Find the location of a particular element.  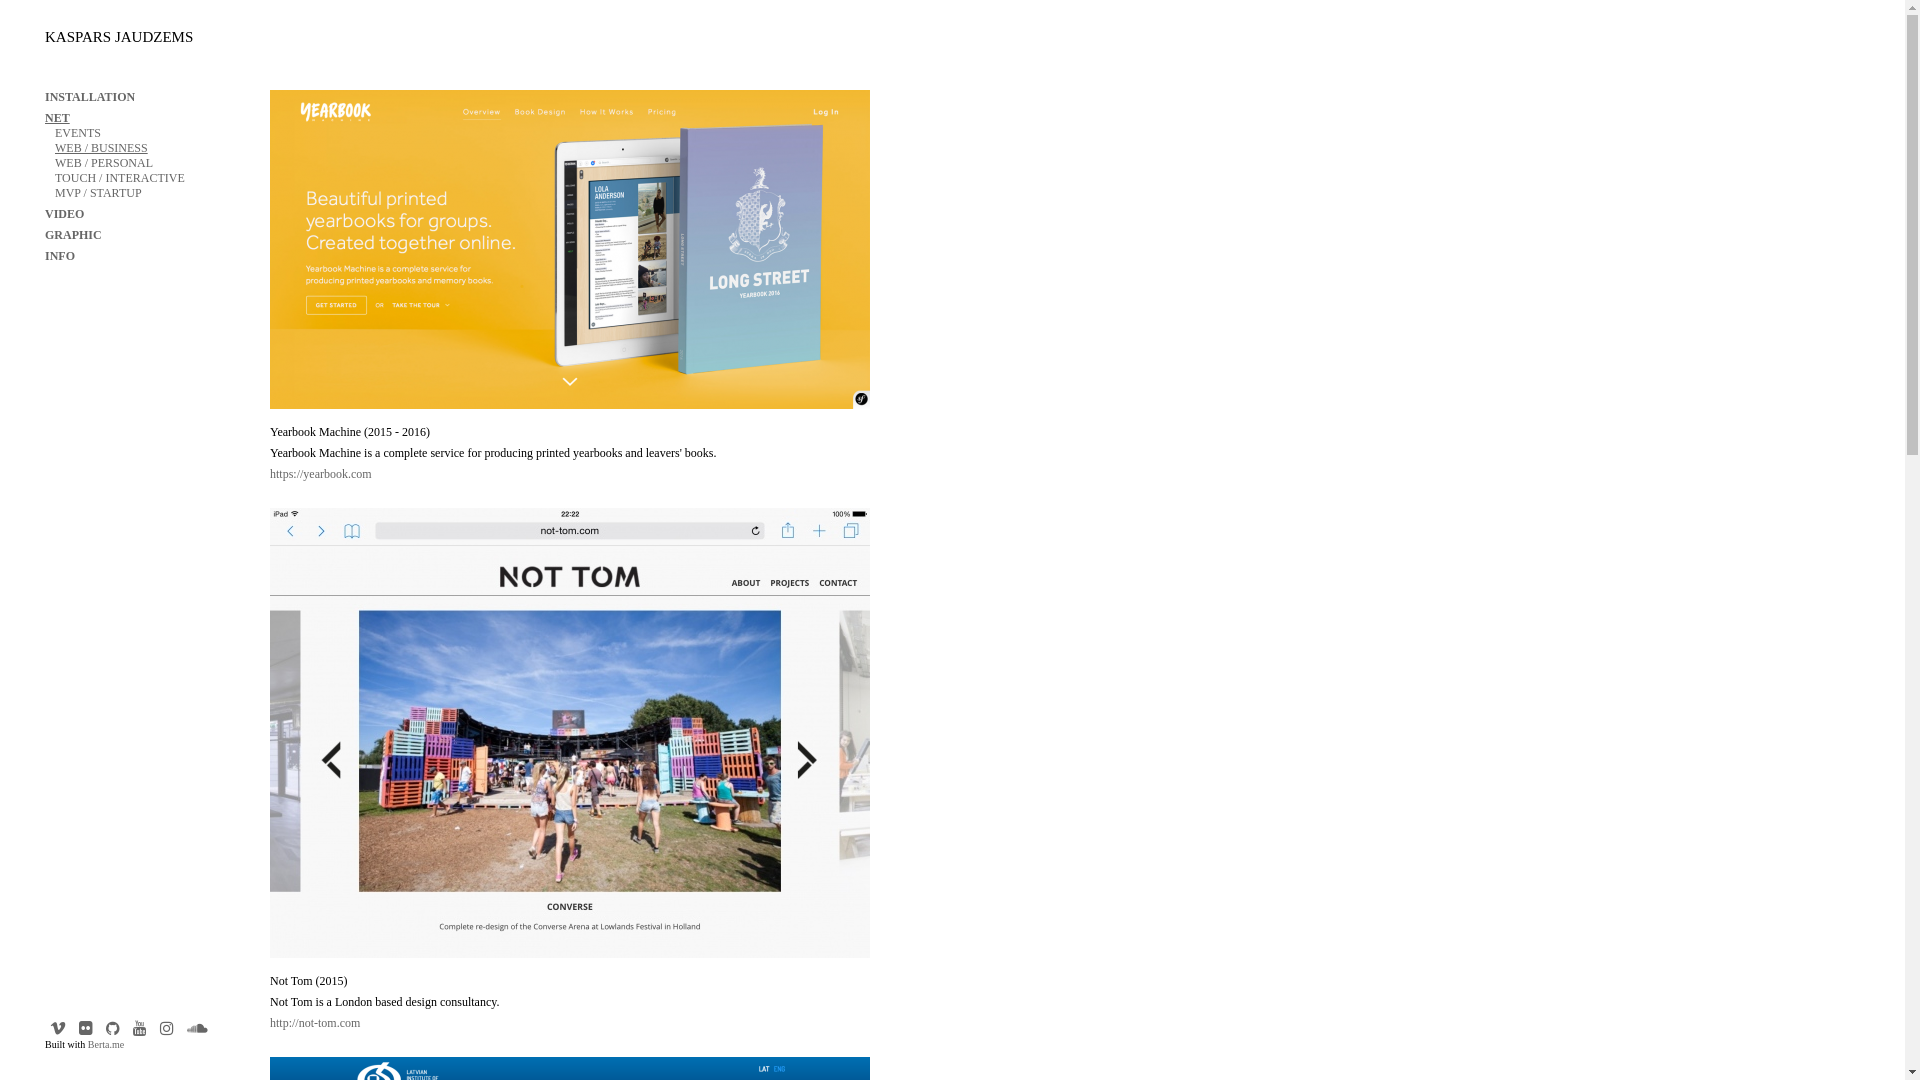

WEB / PERSONAL is located at coordinates (104, 162).